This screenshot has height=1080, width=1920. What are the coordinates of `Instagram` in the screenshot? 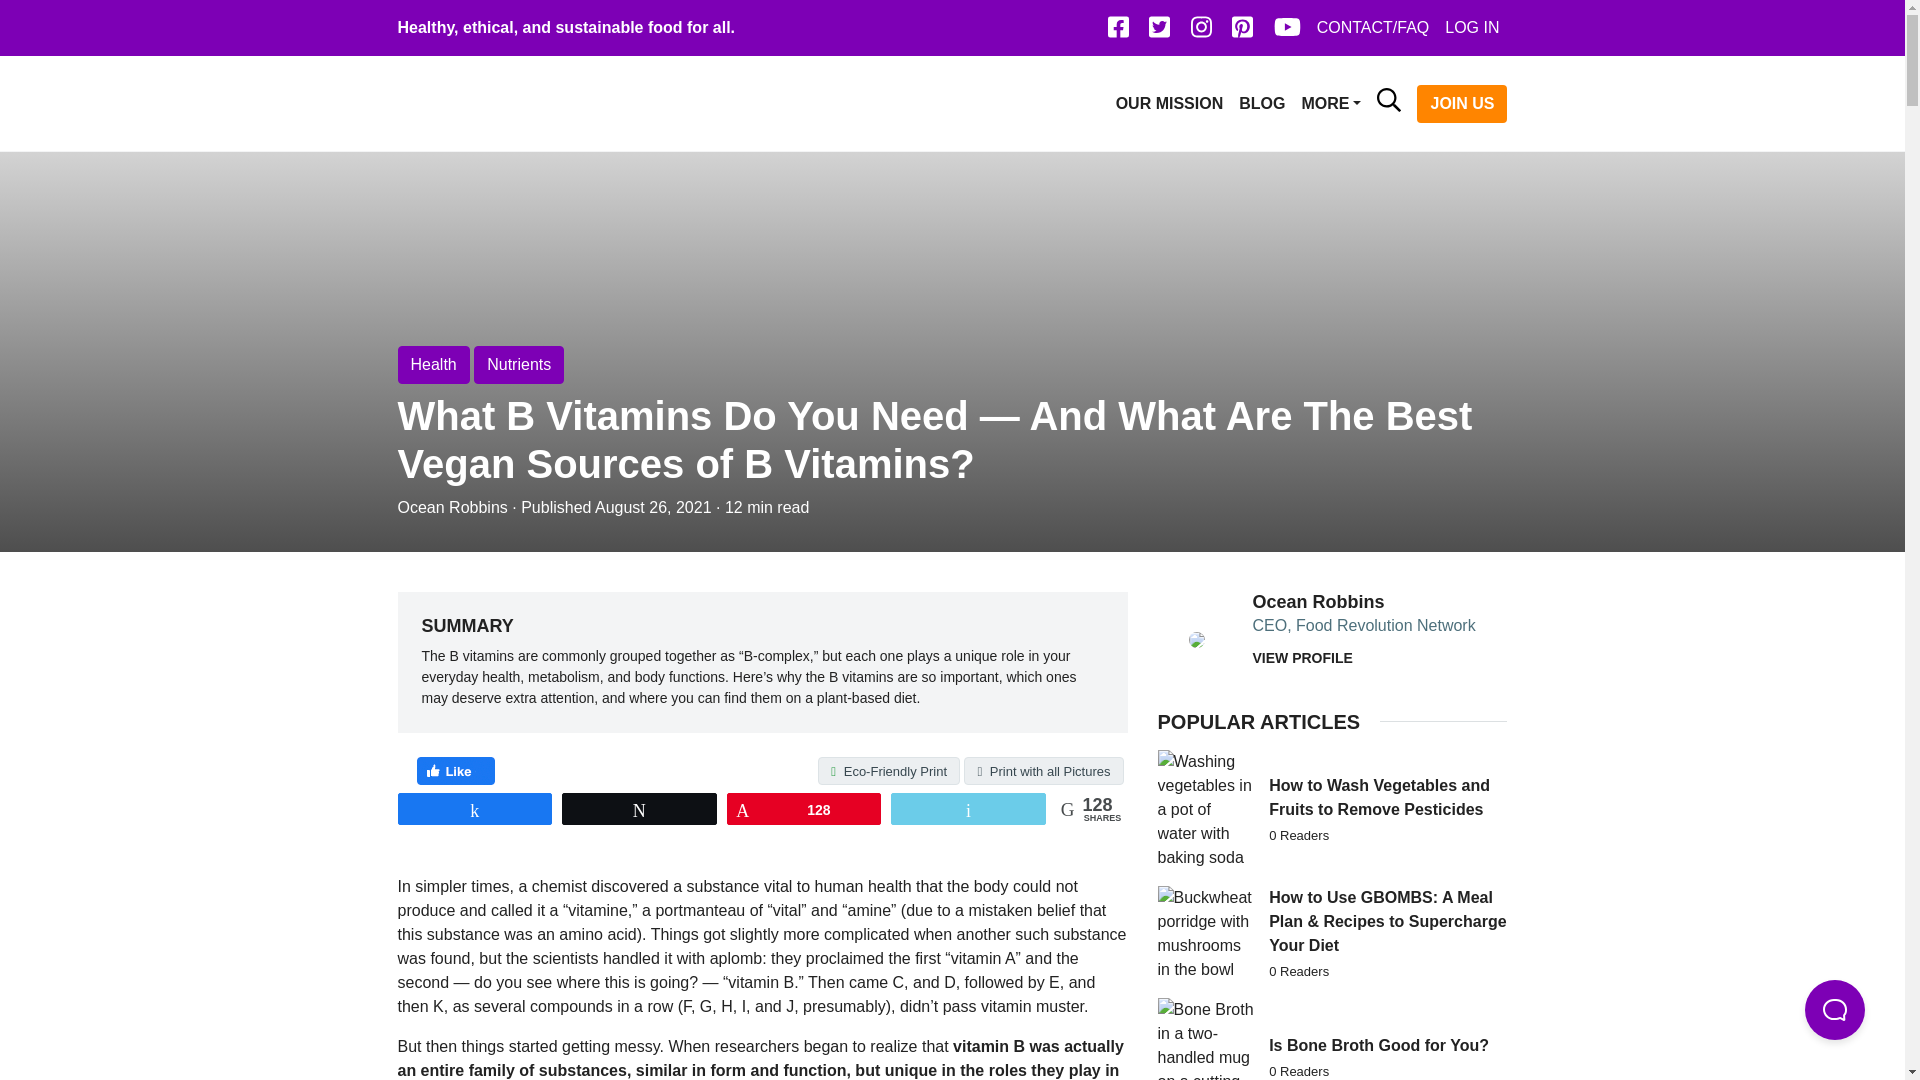 It's located at (1200, 32).